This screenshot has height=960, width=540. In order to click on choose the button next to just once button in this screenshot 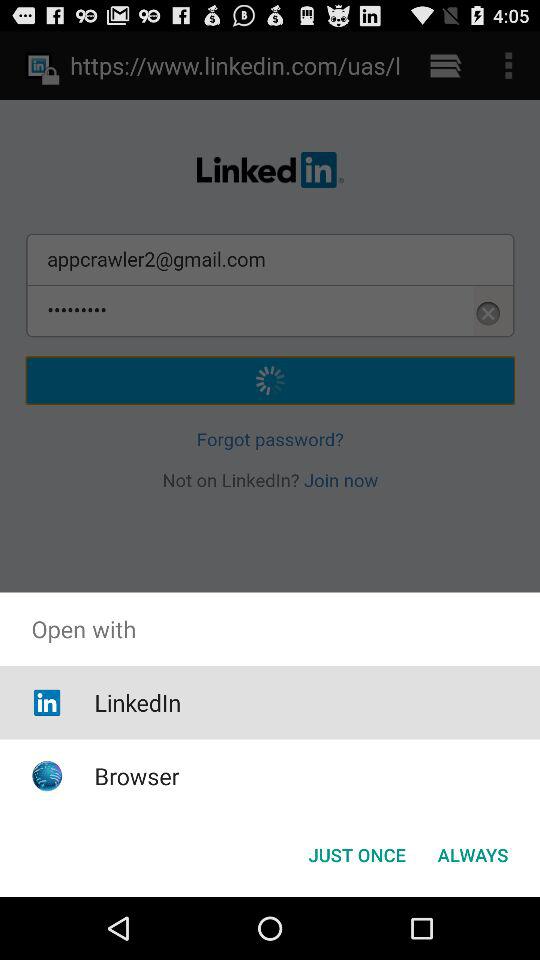, I will do `click(472, 854)`.